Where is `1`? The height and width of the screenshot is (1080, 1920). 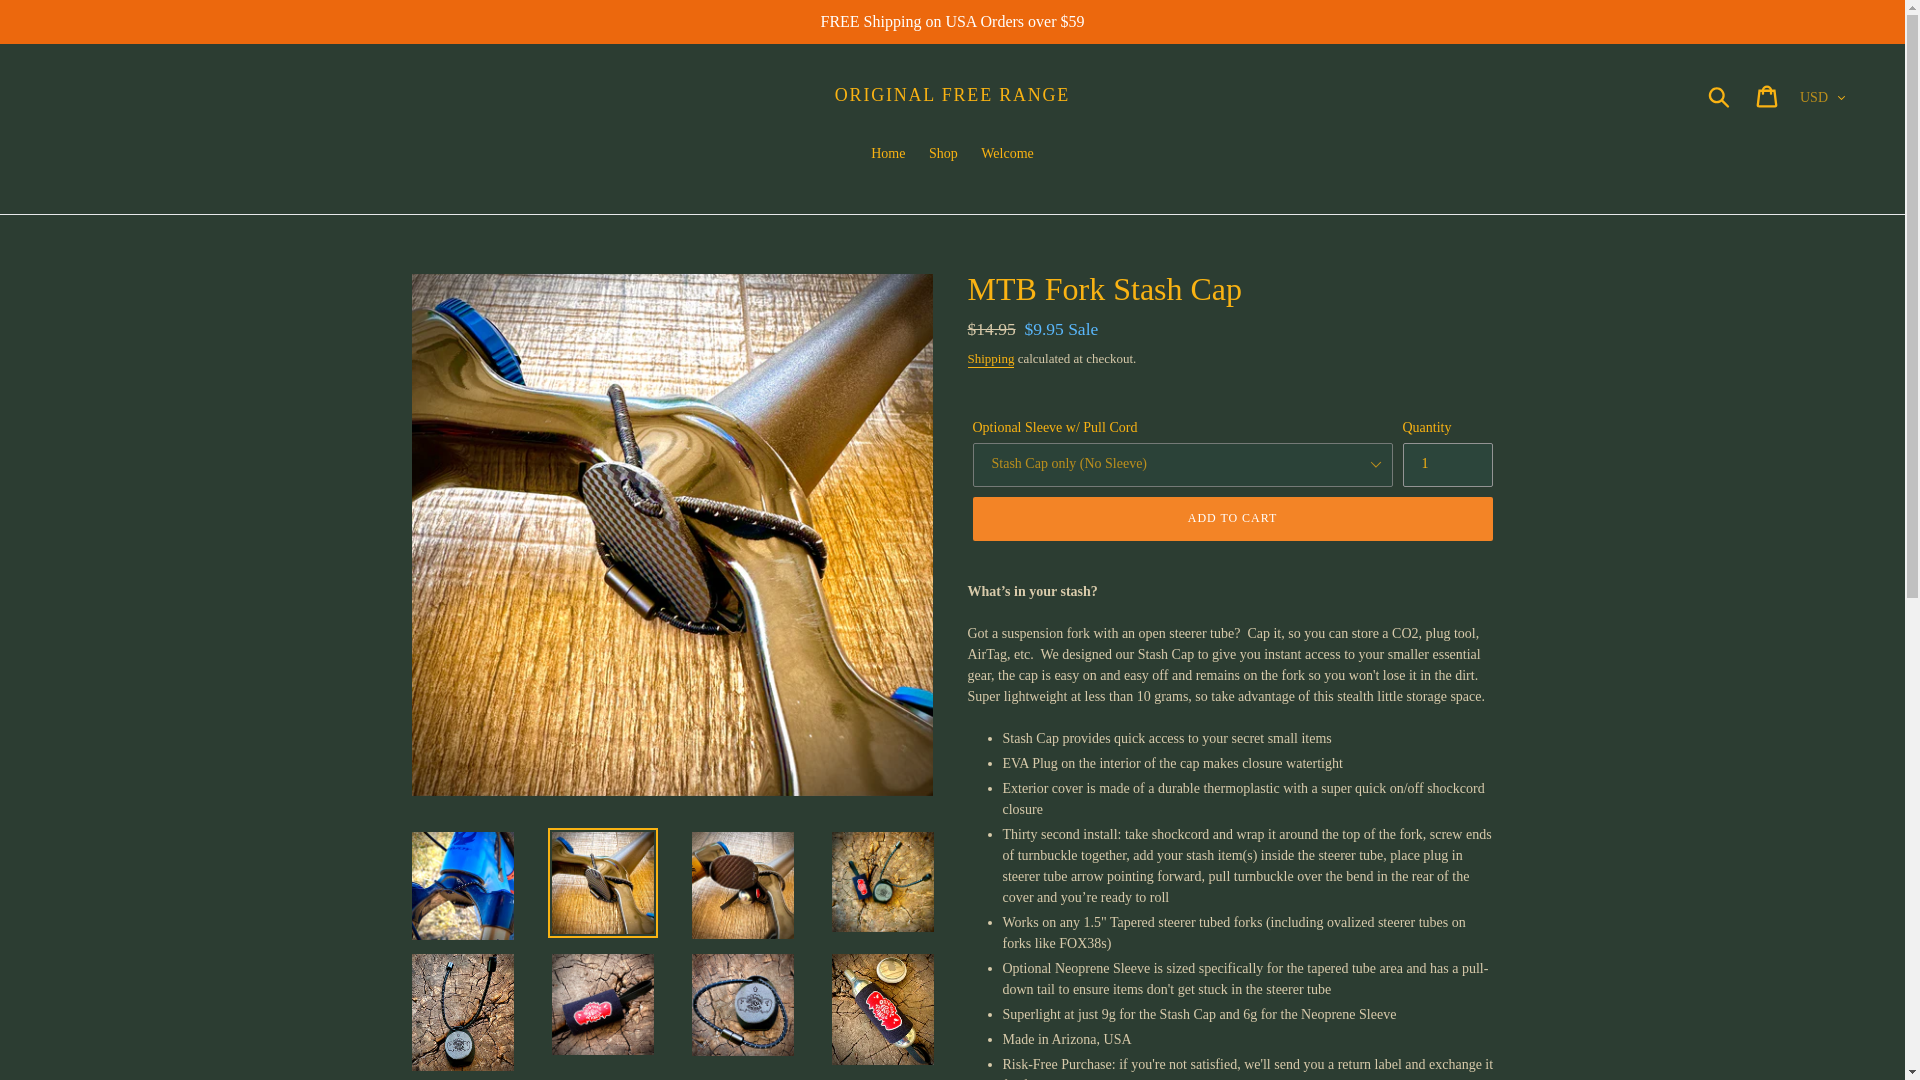 1 is located at coordinates (1446, 464).